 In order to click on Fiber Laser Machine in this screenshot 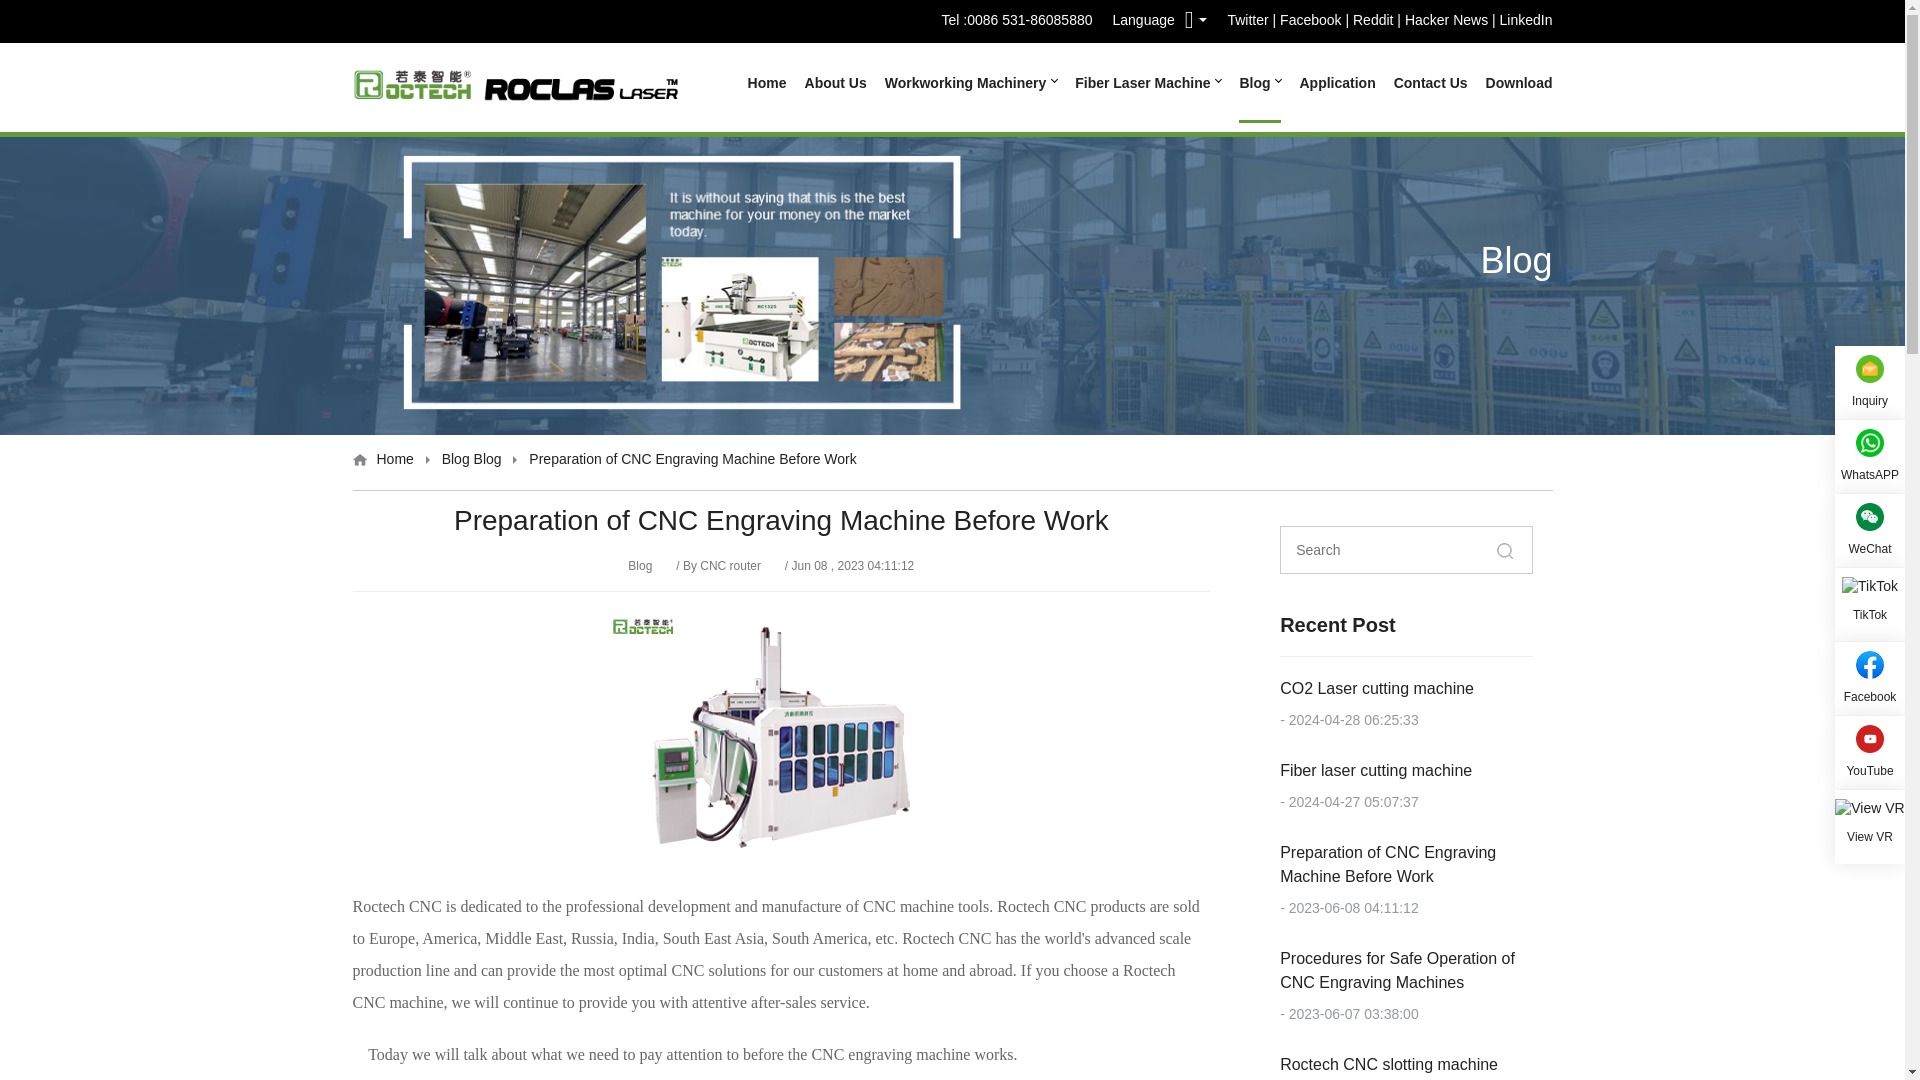, I will do `click(1148, 83)`.